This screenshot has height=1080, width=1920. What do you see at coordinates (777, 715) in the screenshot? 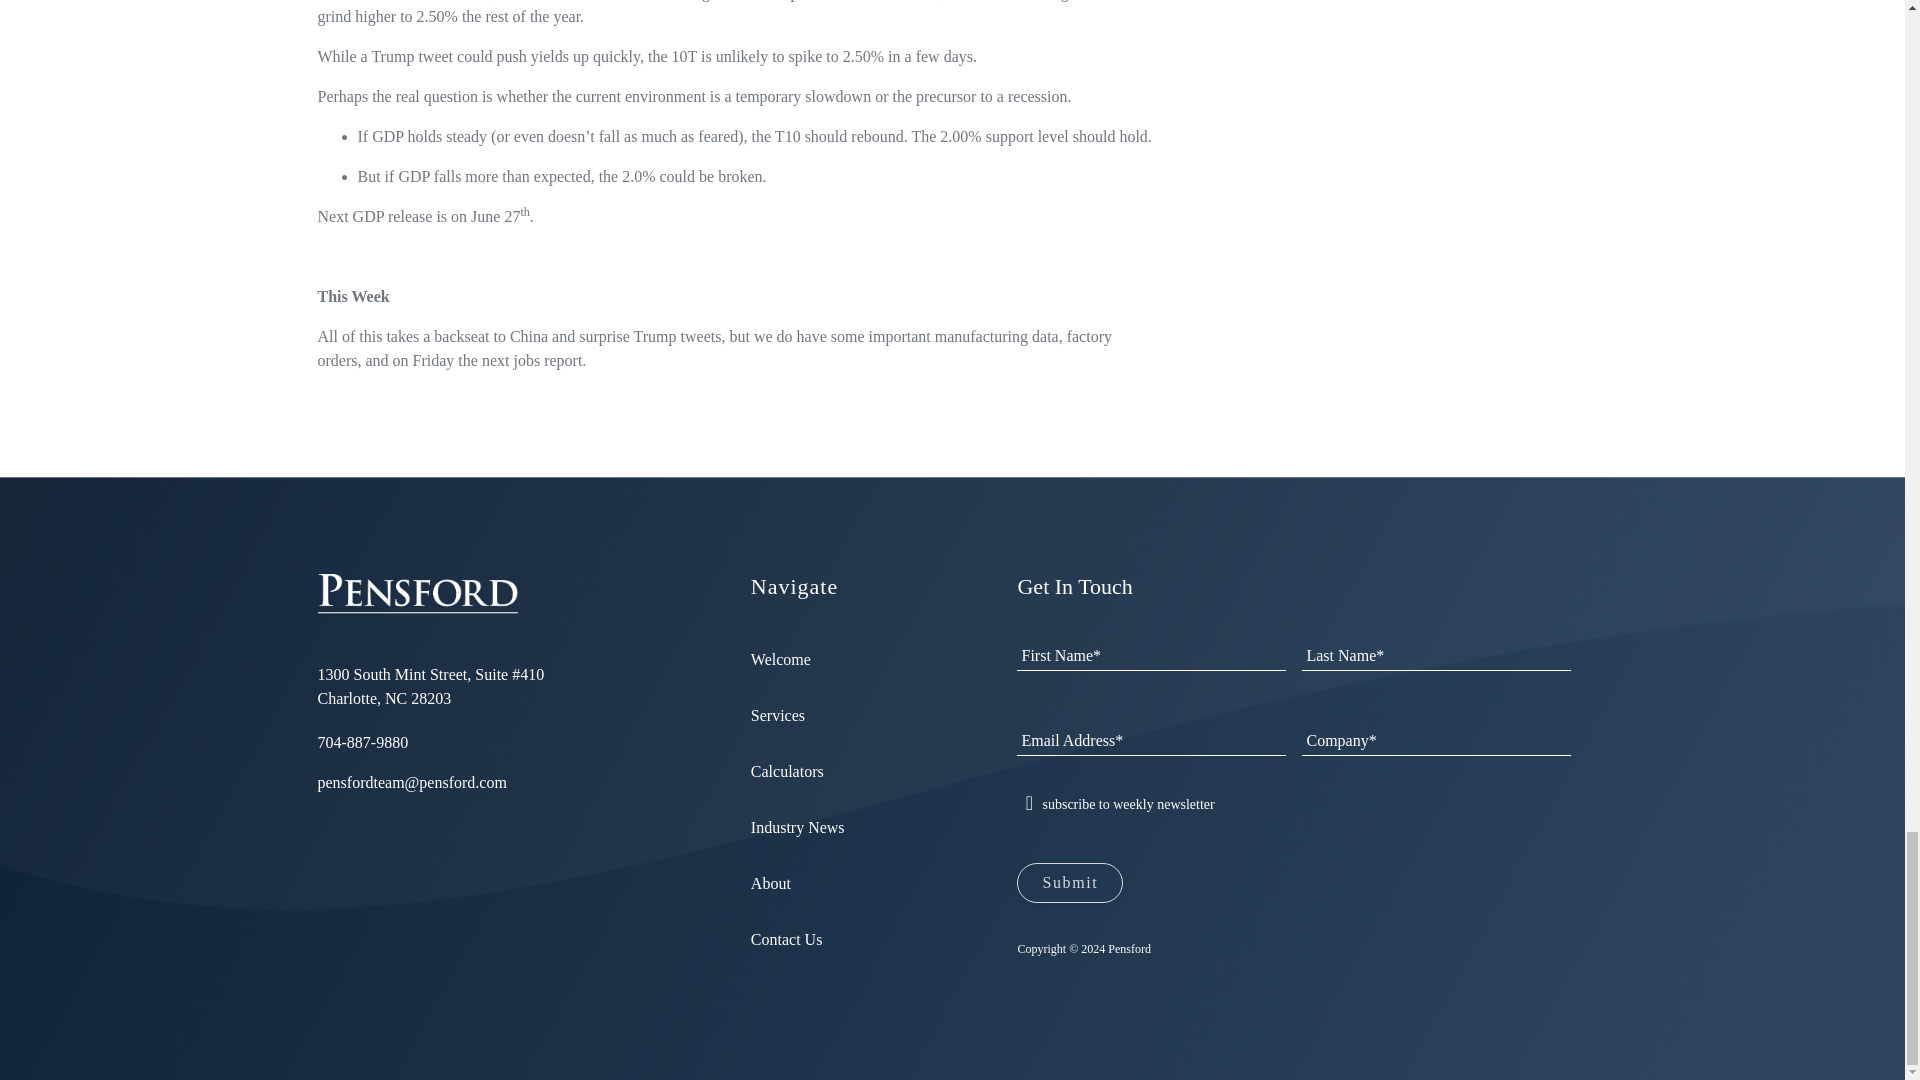
I see `Services` at bounding box center [777, 715].